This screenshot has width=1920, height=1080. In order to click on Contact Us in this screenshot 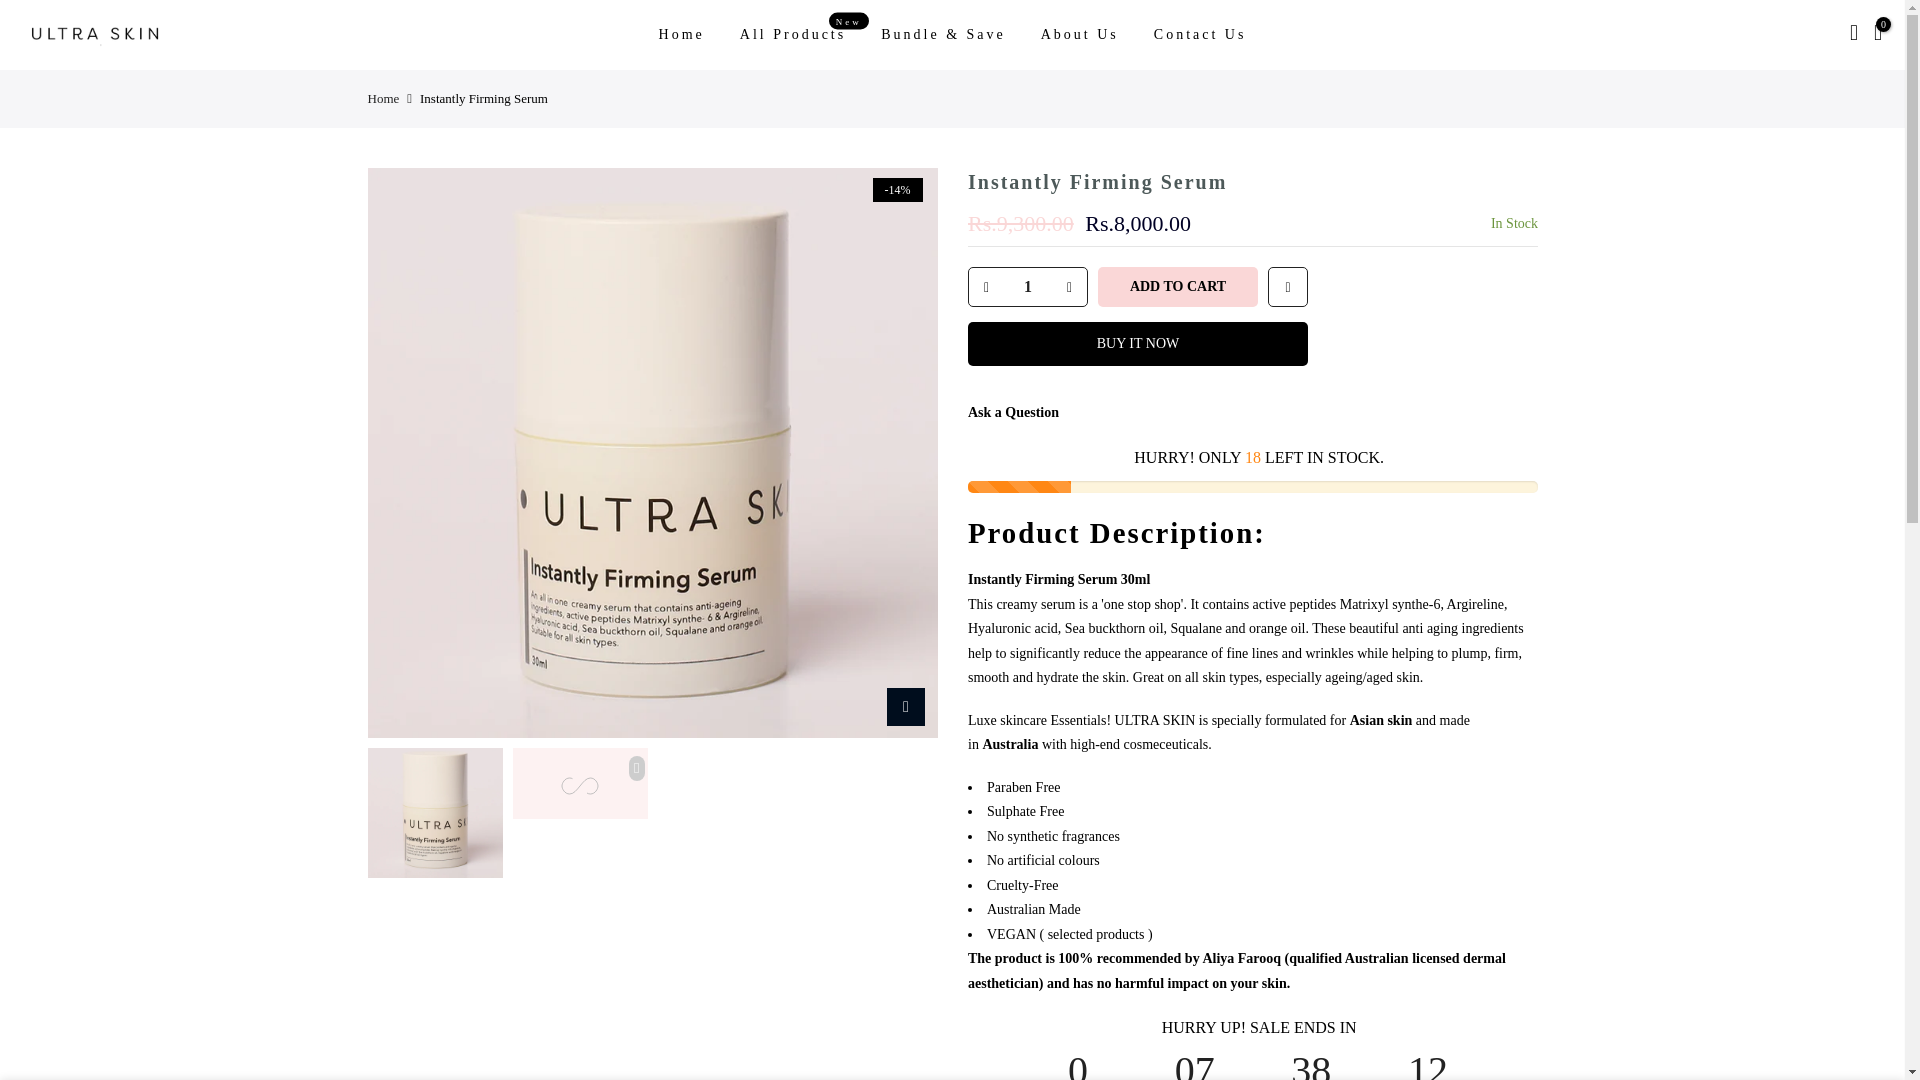, I will do `click(1200, 35)`.